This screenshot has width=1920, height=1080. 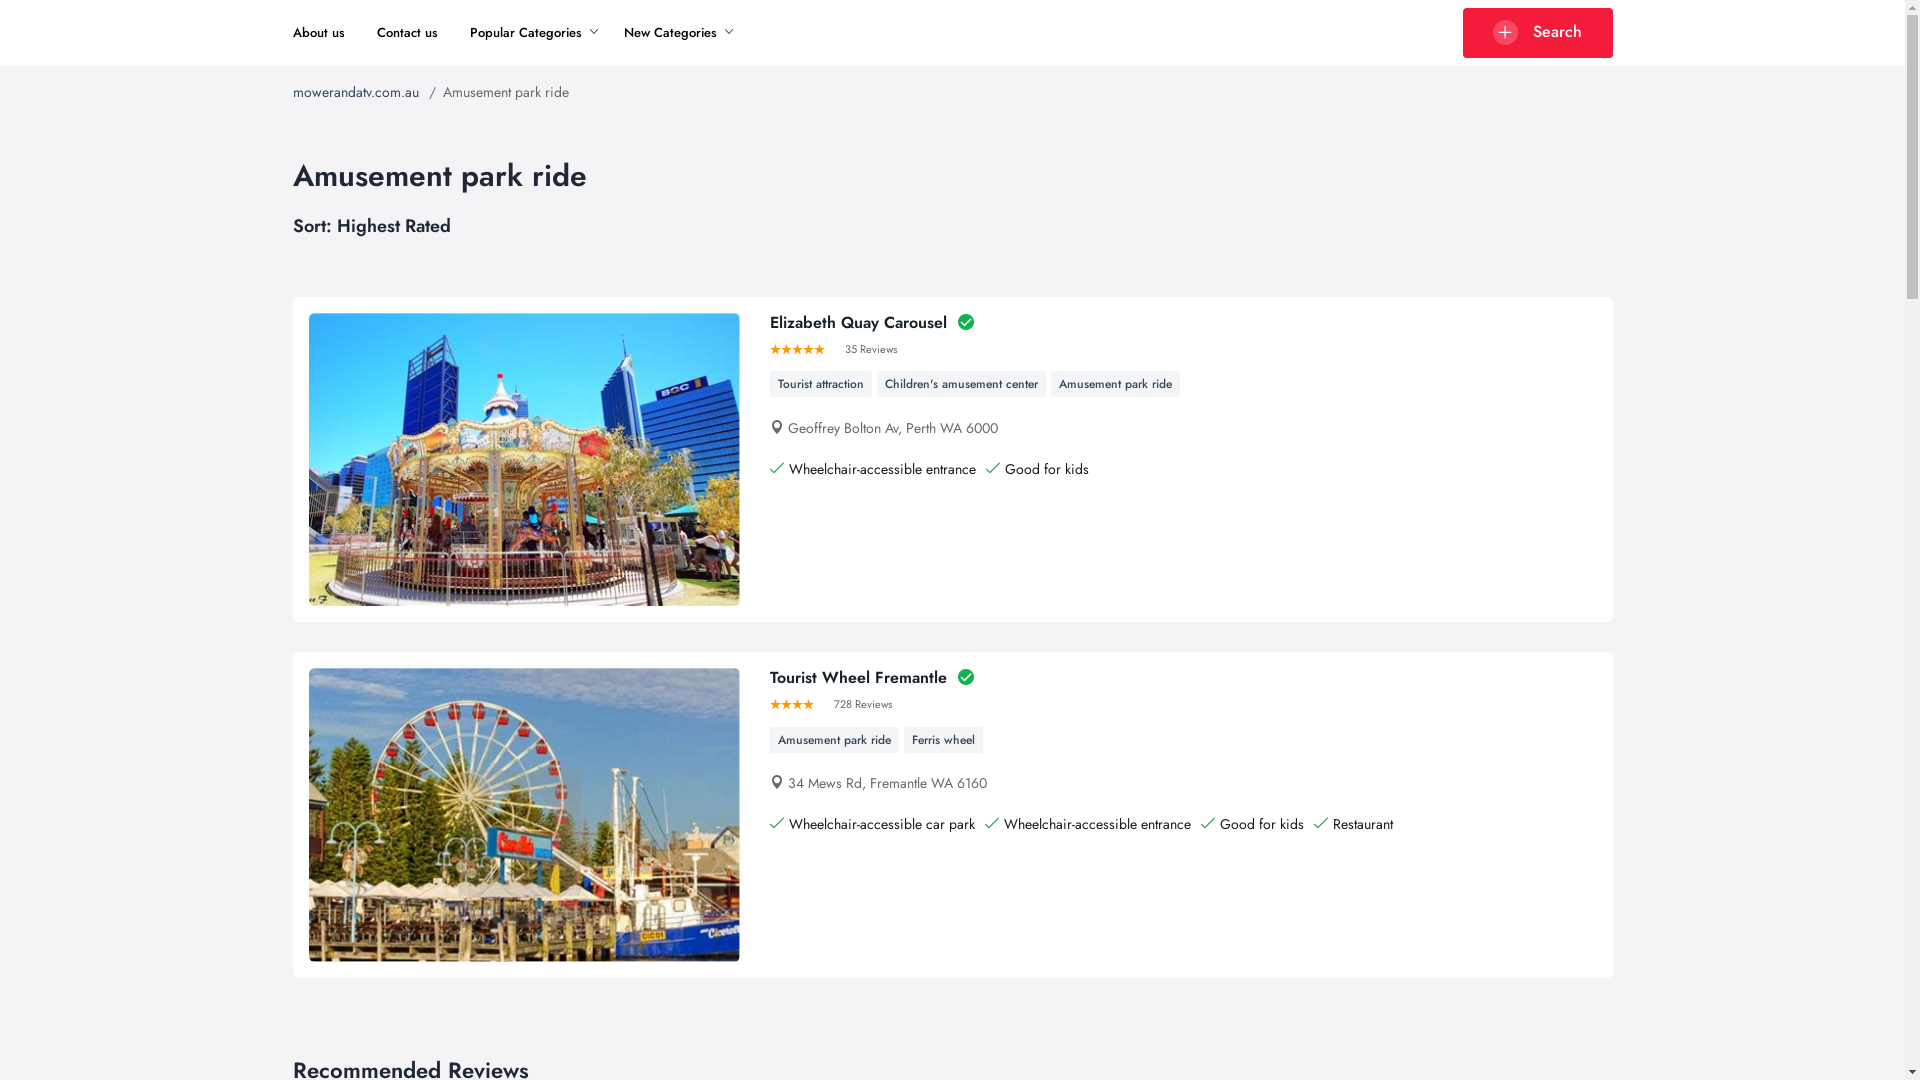 What do you see at coordinates (318, 32) in the screenshot?
I see `About us` at bounding box center [318, 32].